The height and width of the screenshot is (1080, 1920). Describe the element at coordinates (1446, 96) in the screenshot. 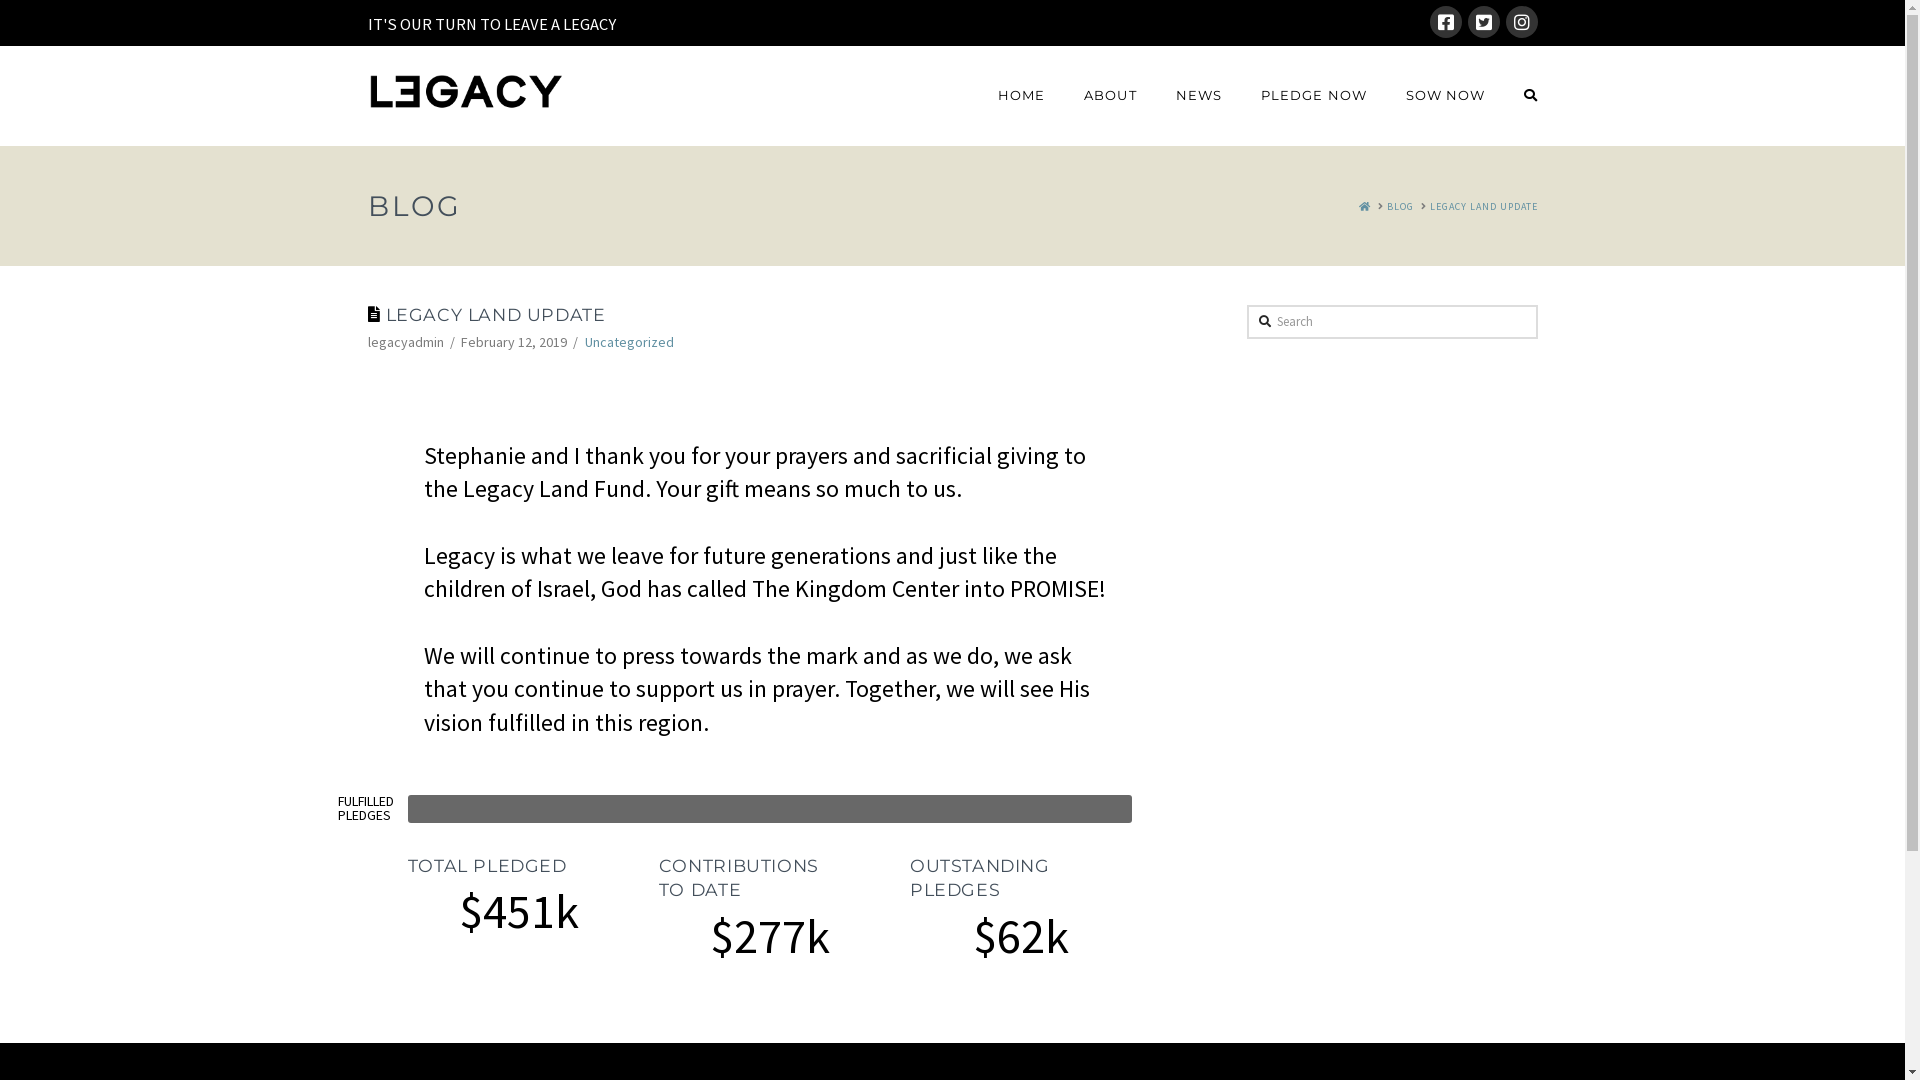

I see `SOW NOW` at that location.